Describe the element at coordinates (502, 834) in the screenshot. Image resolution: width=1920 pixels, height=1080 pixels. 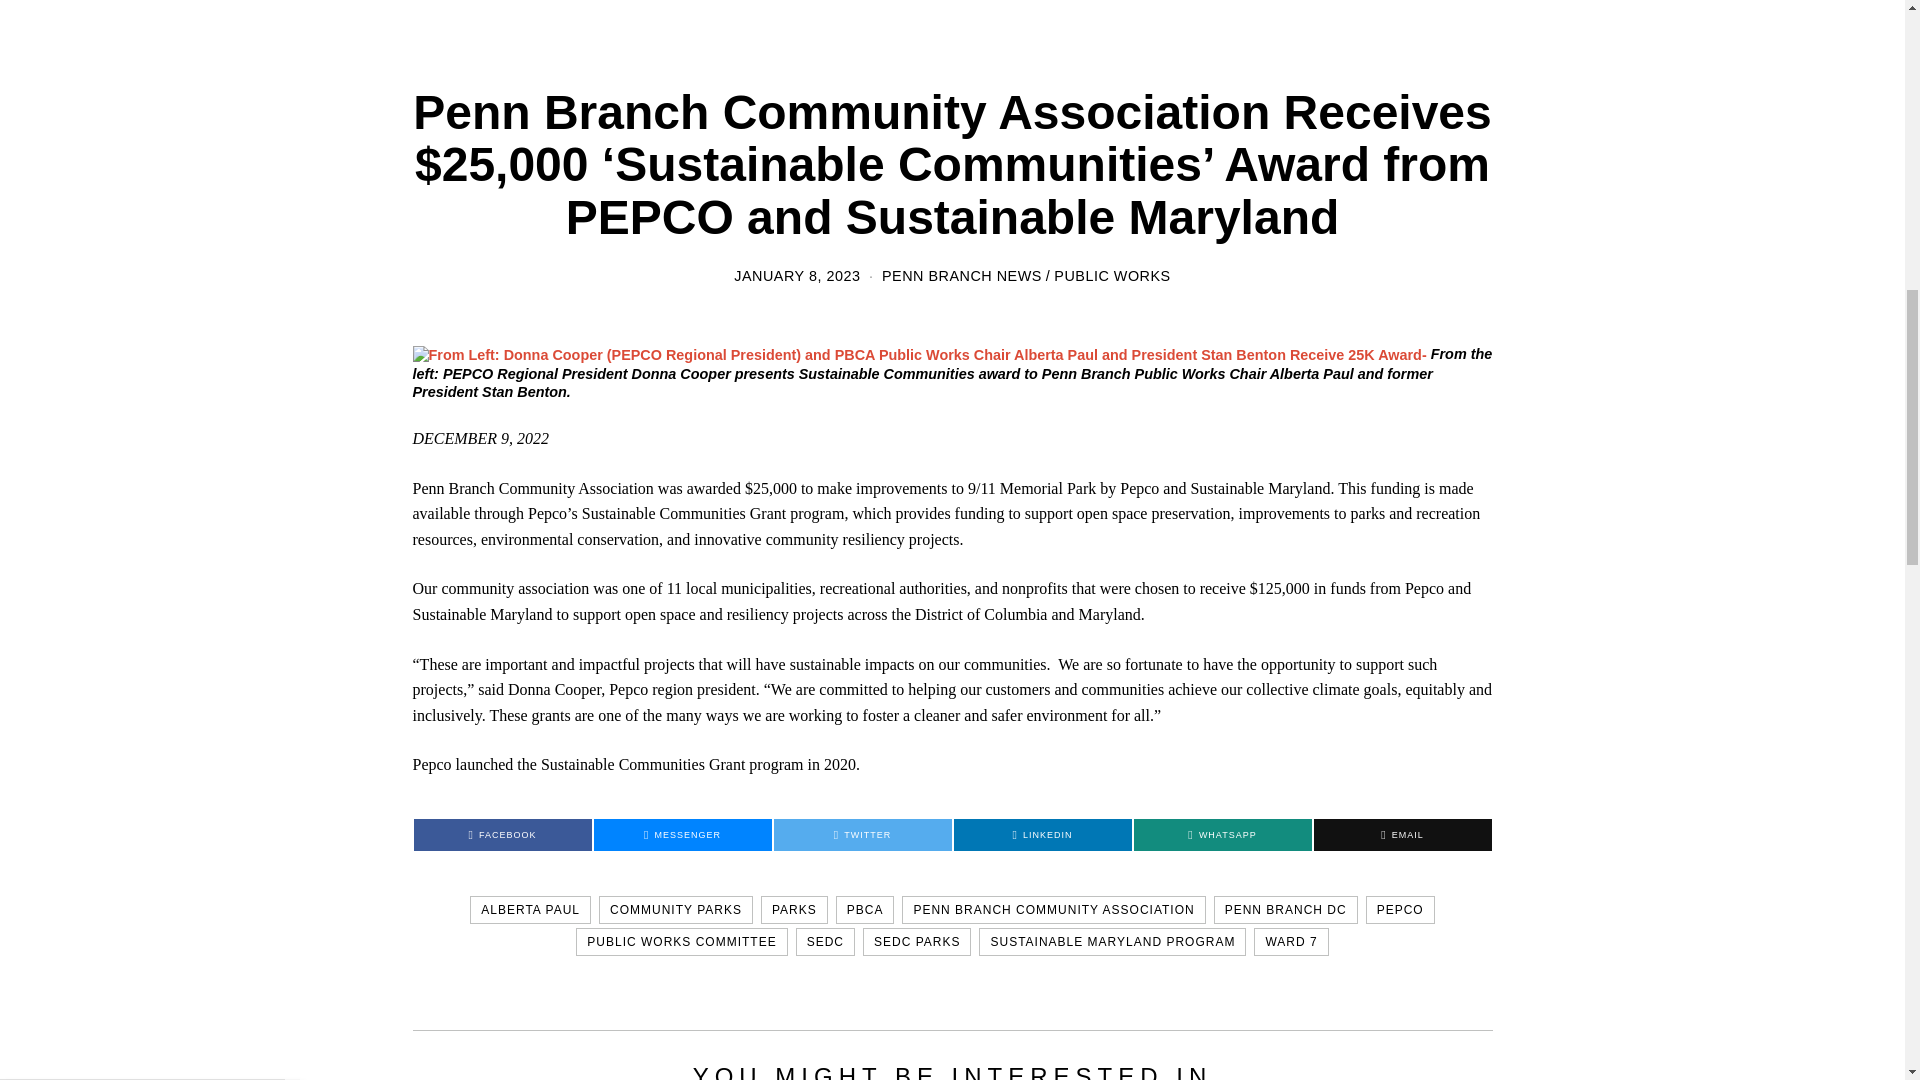
I see `Facebook` at that location.